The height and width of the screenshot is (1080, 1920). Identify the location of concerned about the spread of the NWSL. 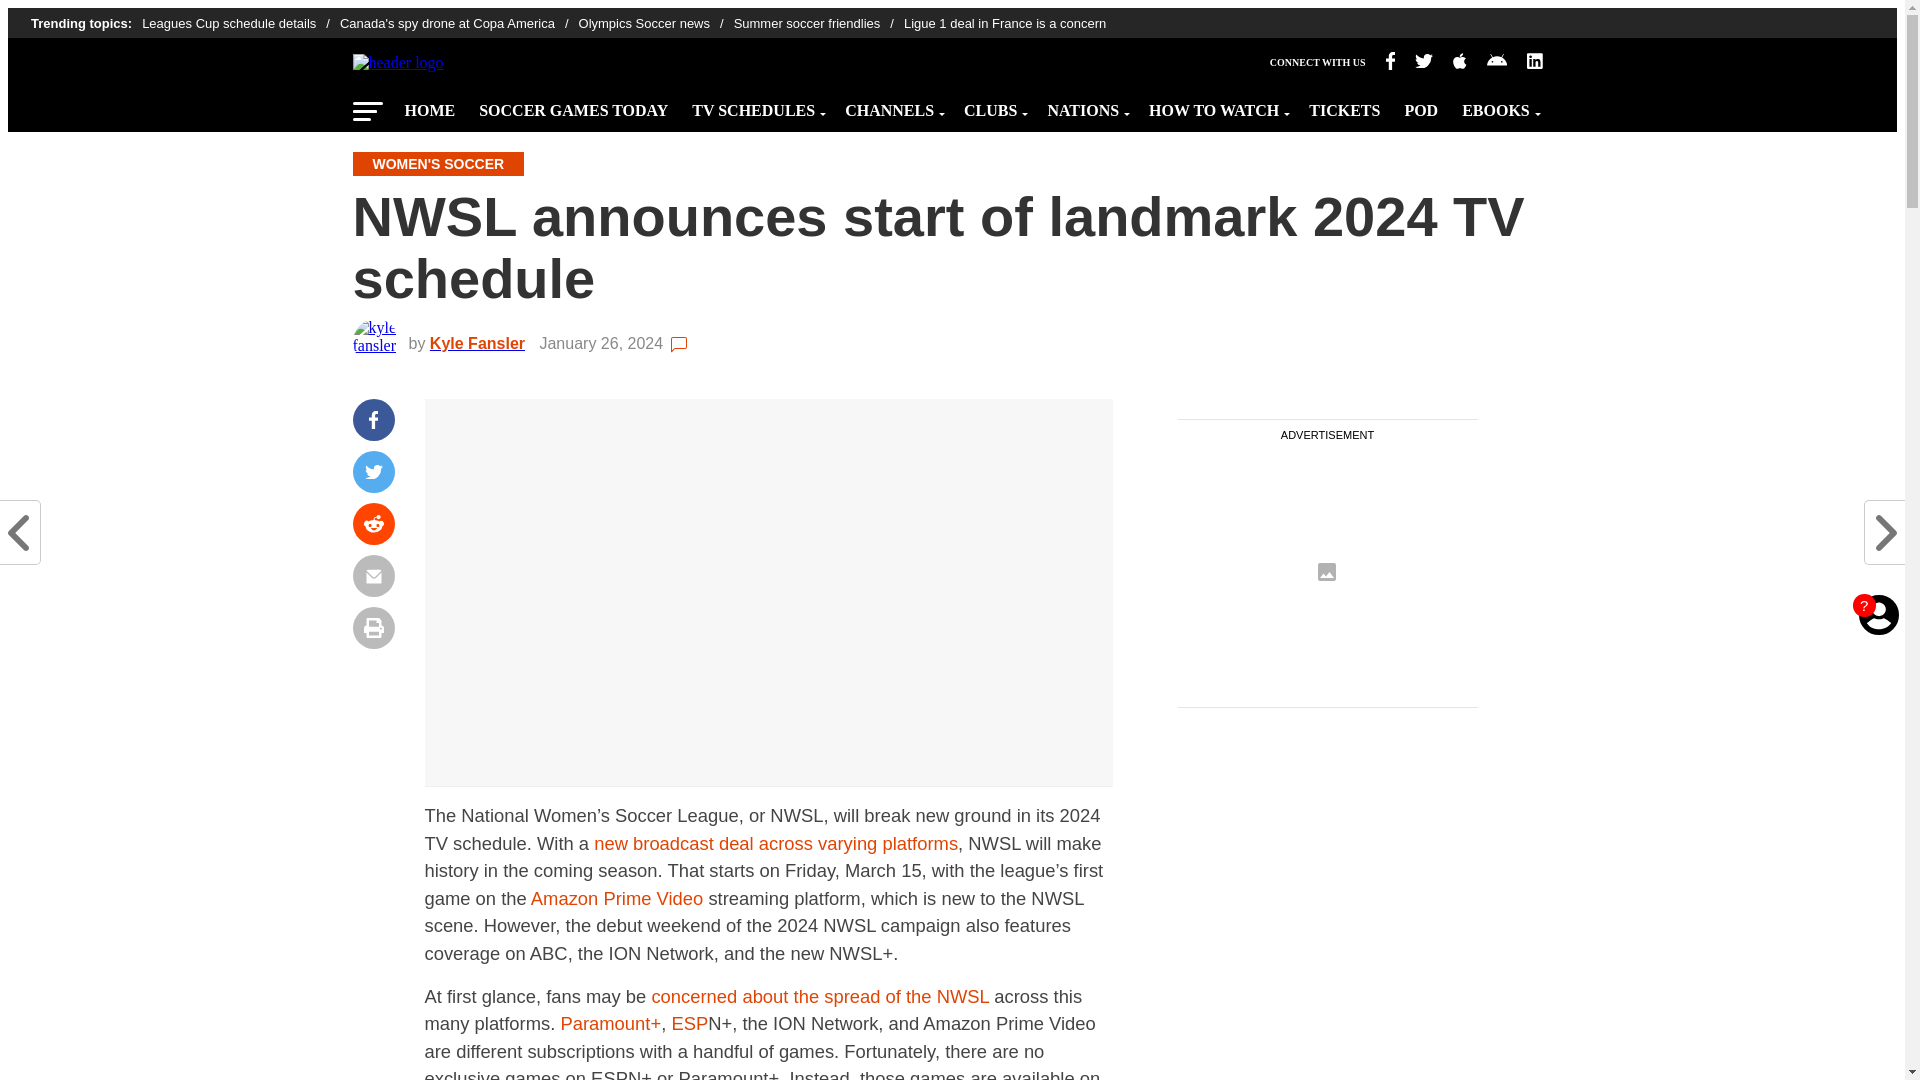
(819, 996).